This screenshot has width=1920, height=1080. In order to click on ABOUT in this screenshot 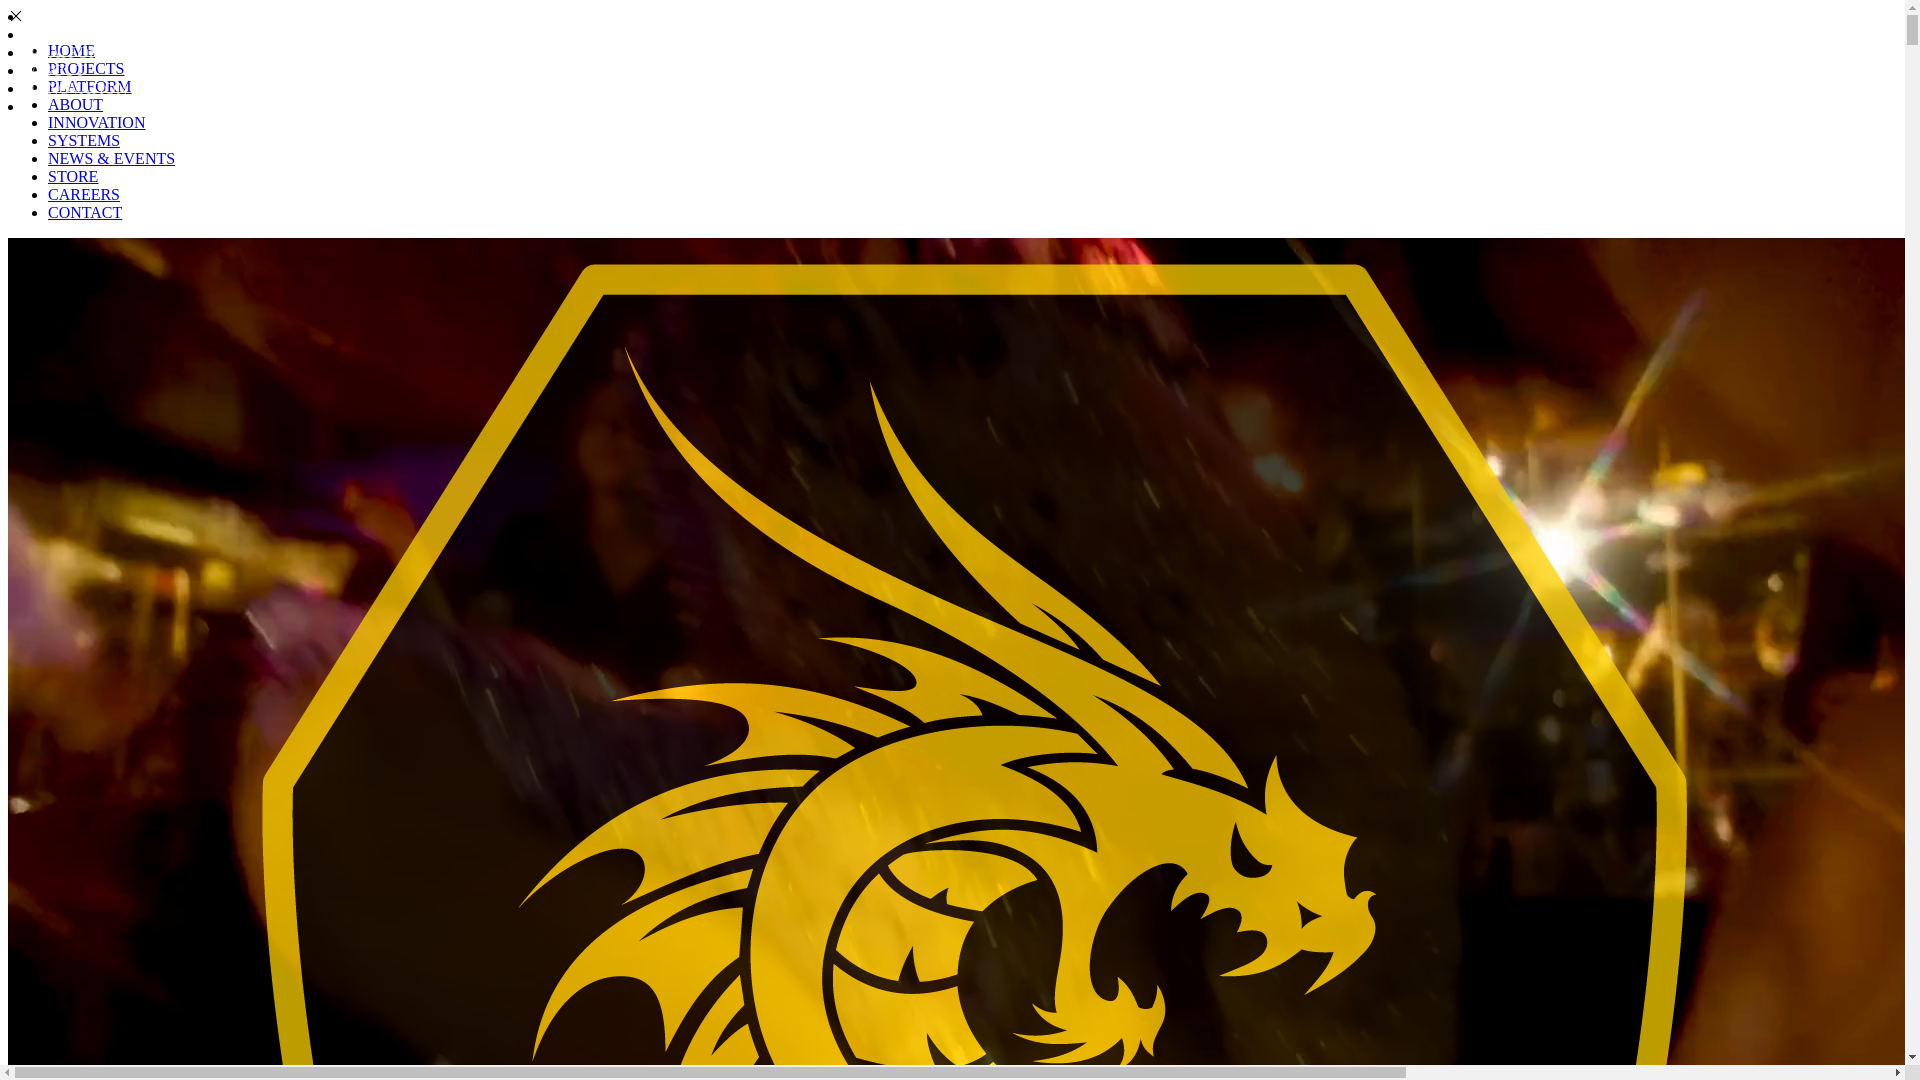, I will do `click(58, 70)`.